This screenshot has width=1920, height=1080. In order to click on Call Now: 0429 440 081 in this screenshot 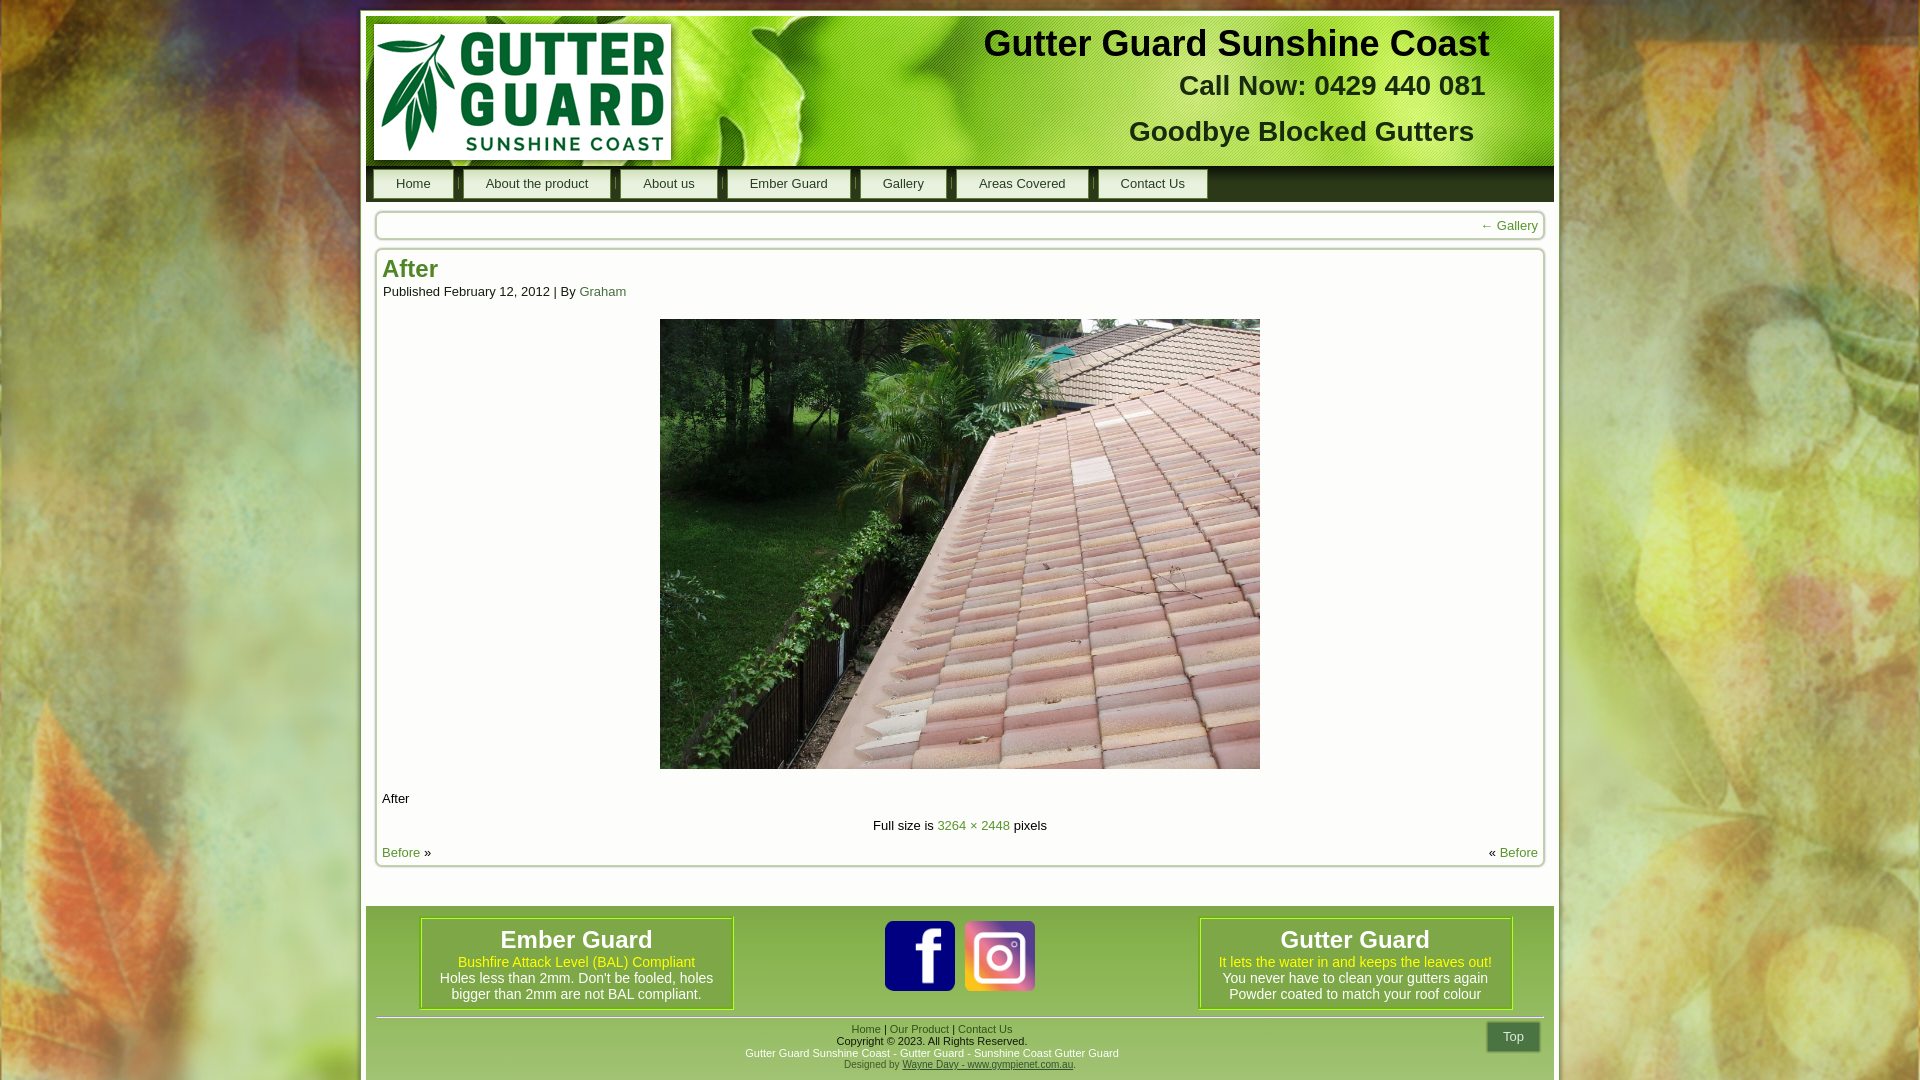, I will do `click(1332, 86)`.